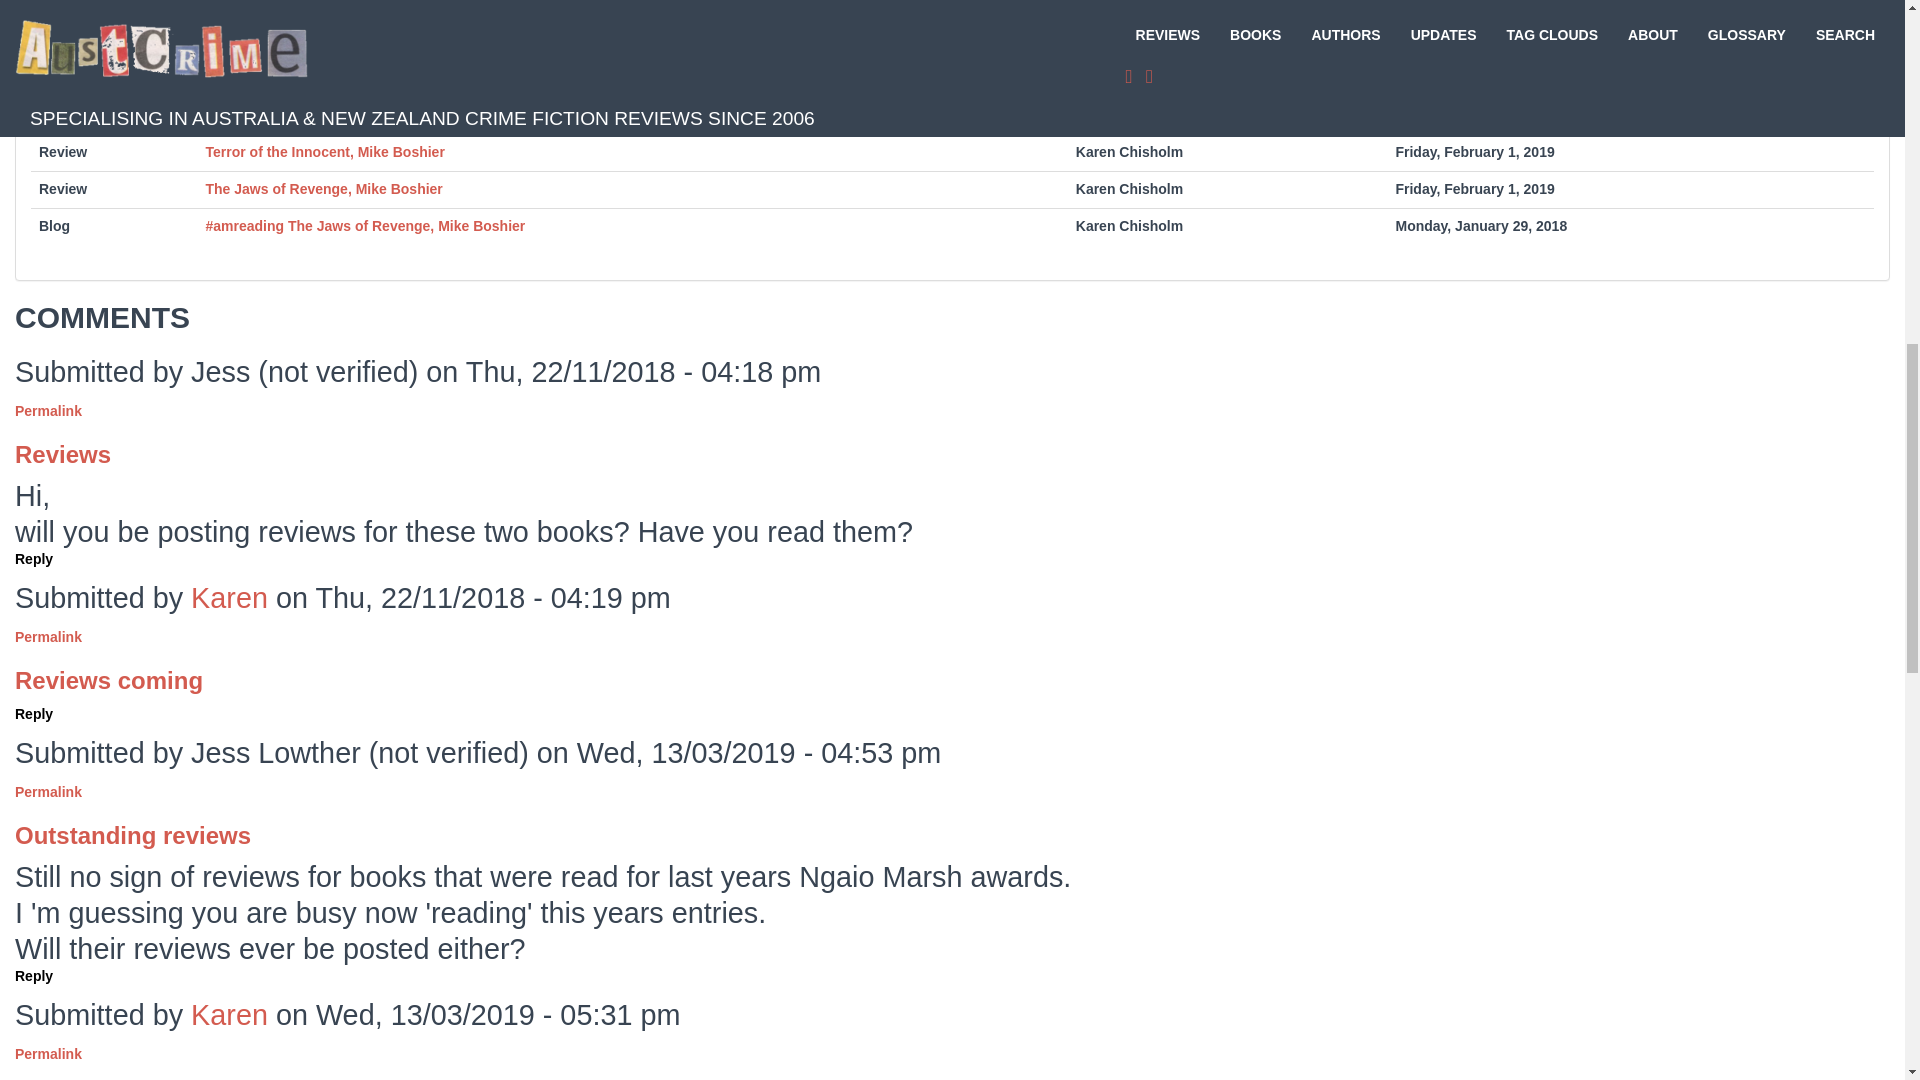 The height and width of the screenshot is (1080, 1920). What do you see at coordinates (63, 454) in the screenshot?
I see `Reviews` at bounding box center [63, 454].